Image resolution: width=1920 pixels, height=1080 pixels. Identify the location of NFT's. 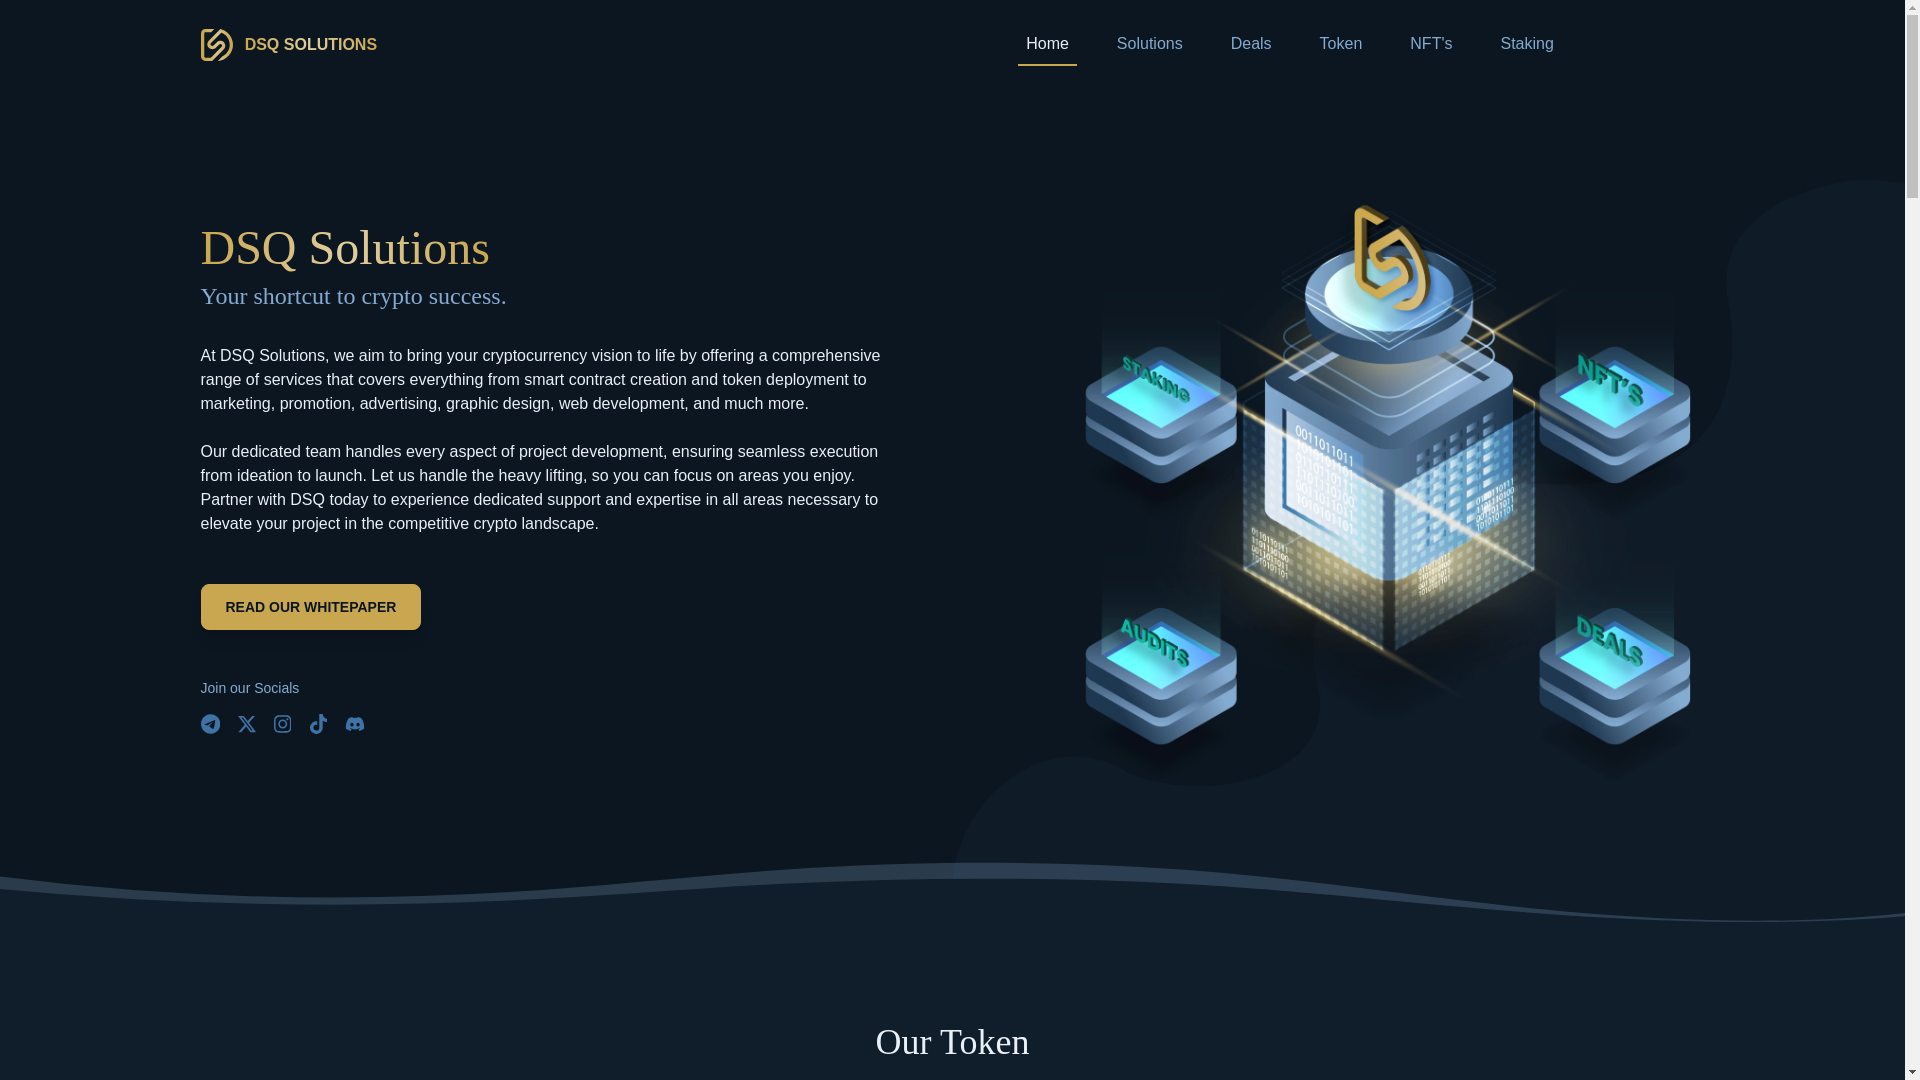
(1430, 44).